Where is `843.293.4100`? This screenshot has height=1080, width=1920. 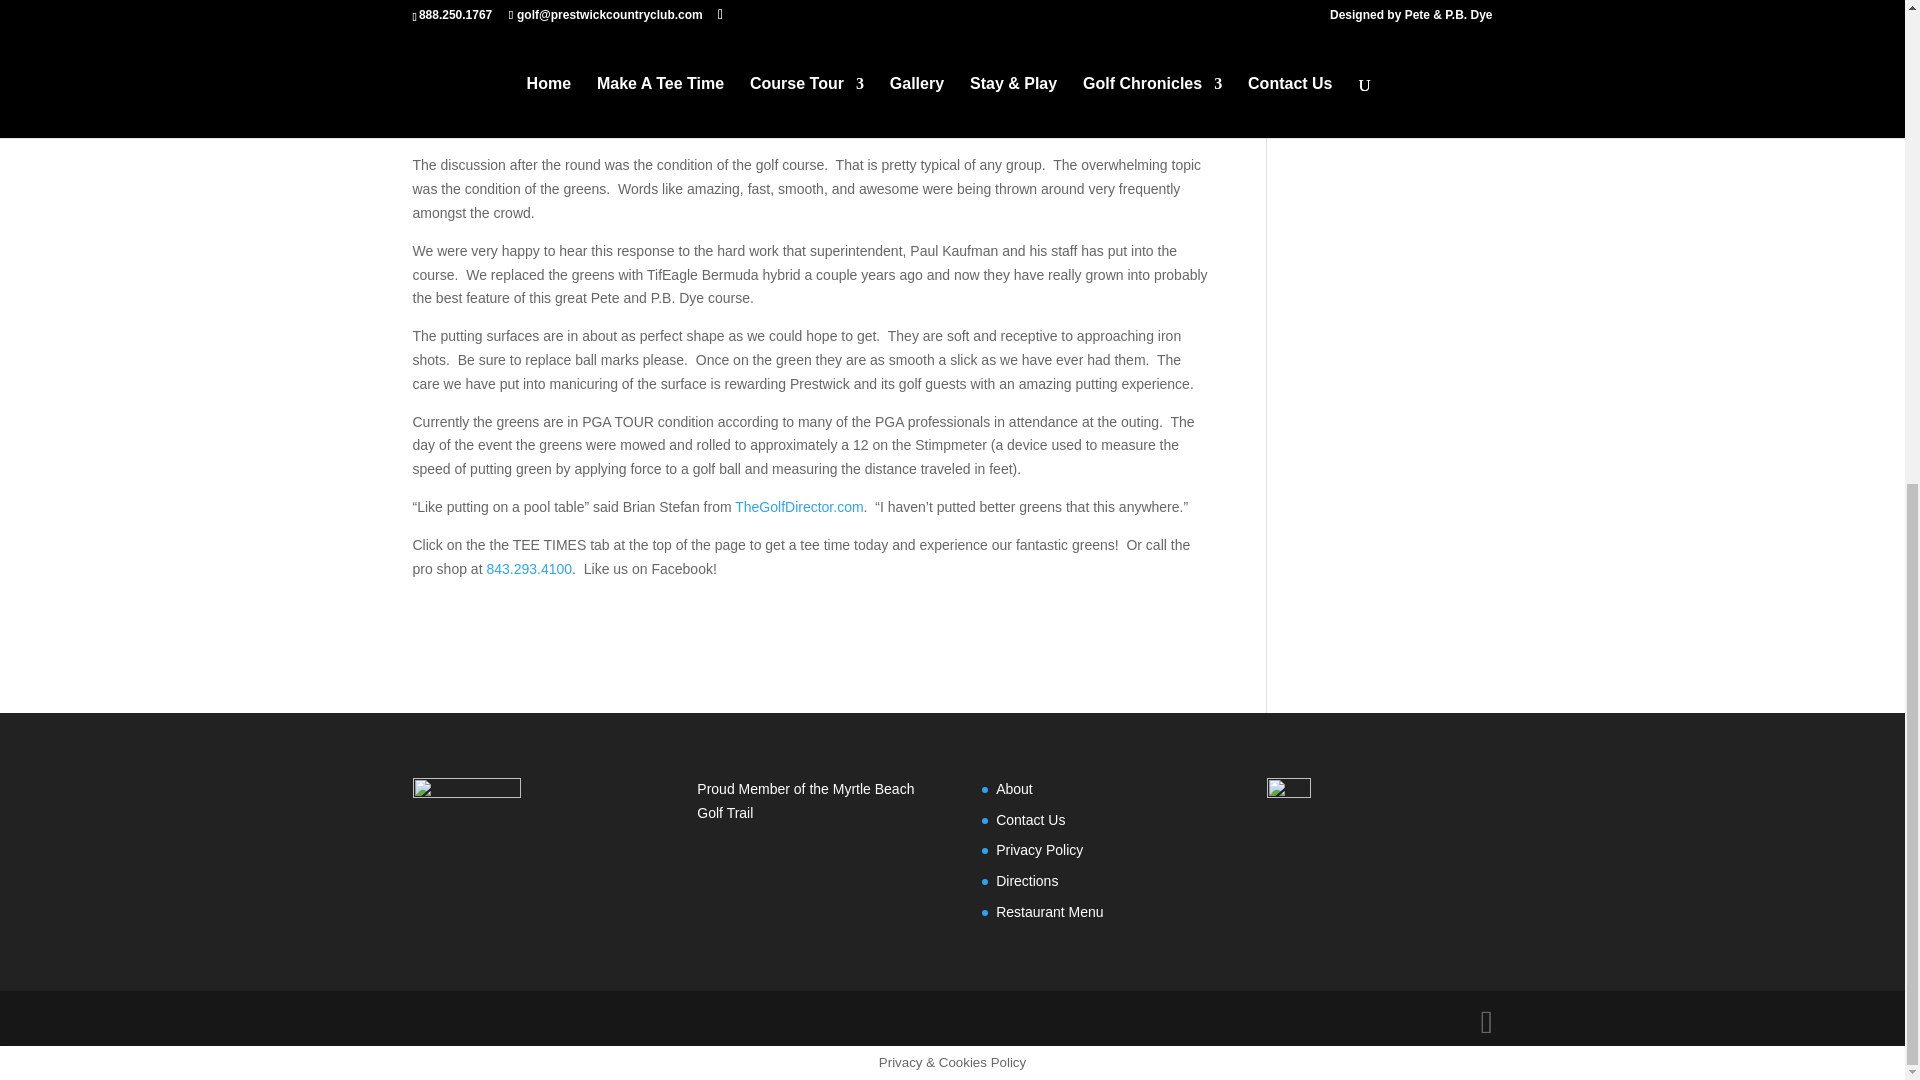
843.293.4100 is located at coordinates (528, 568).